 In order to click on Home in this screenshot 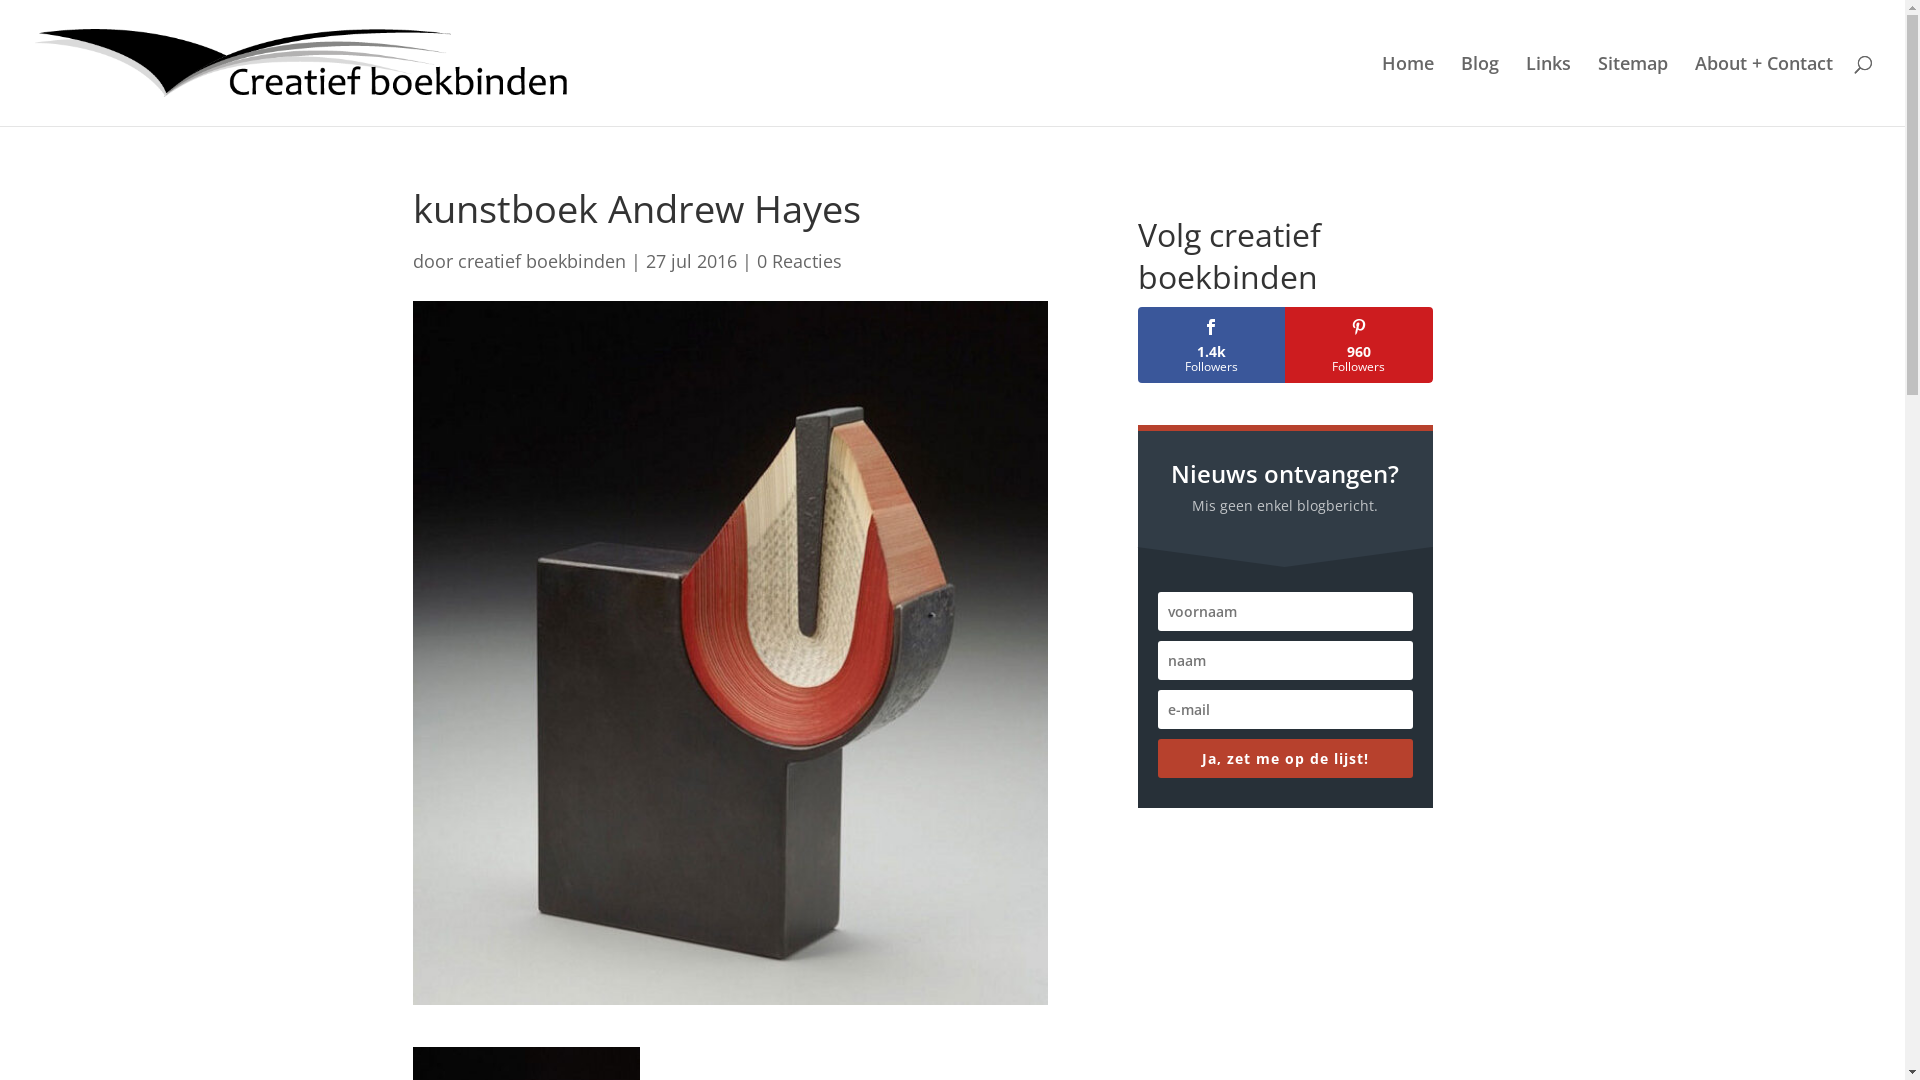, I will do `click(1408, 91)`.